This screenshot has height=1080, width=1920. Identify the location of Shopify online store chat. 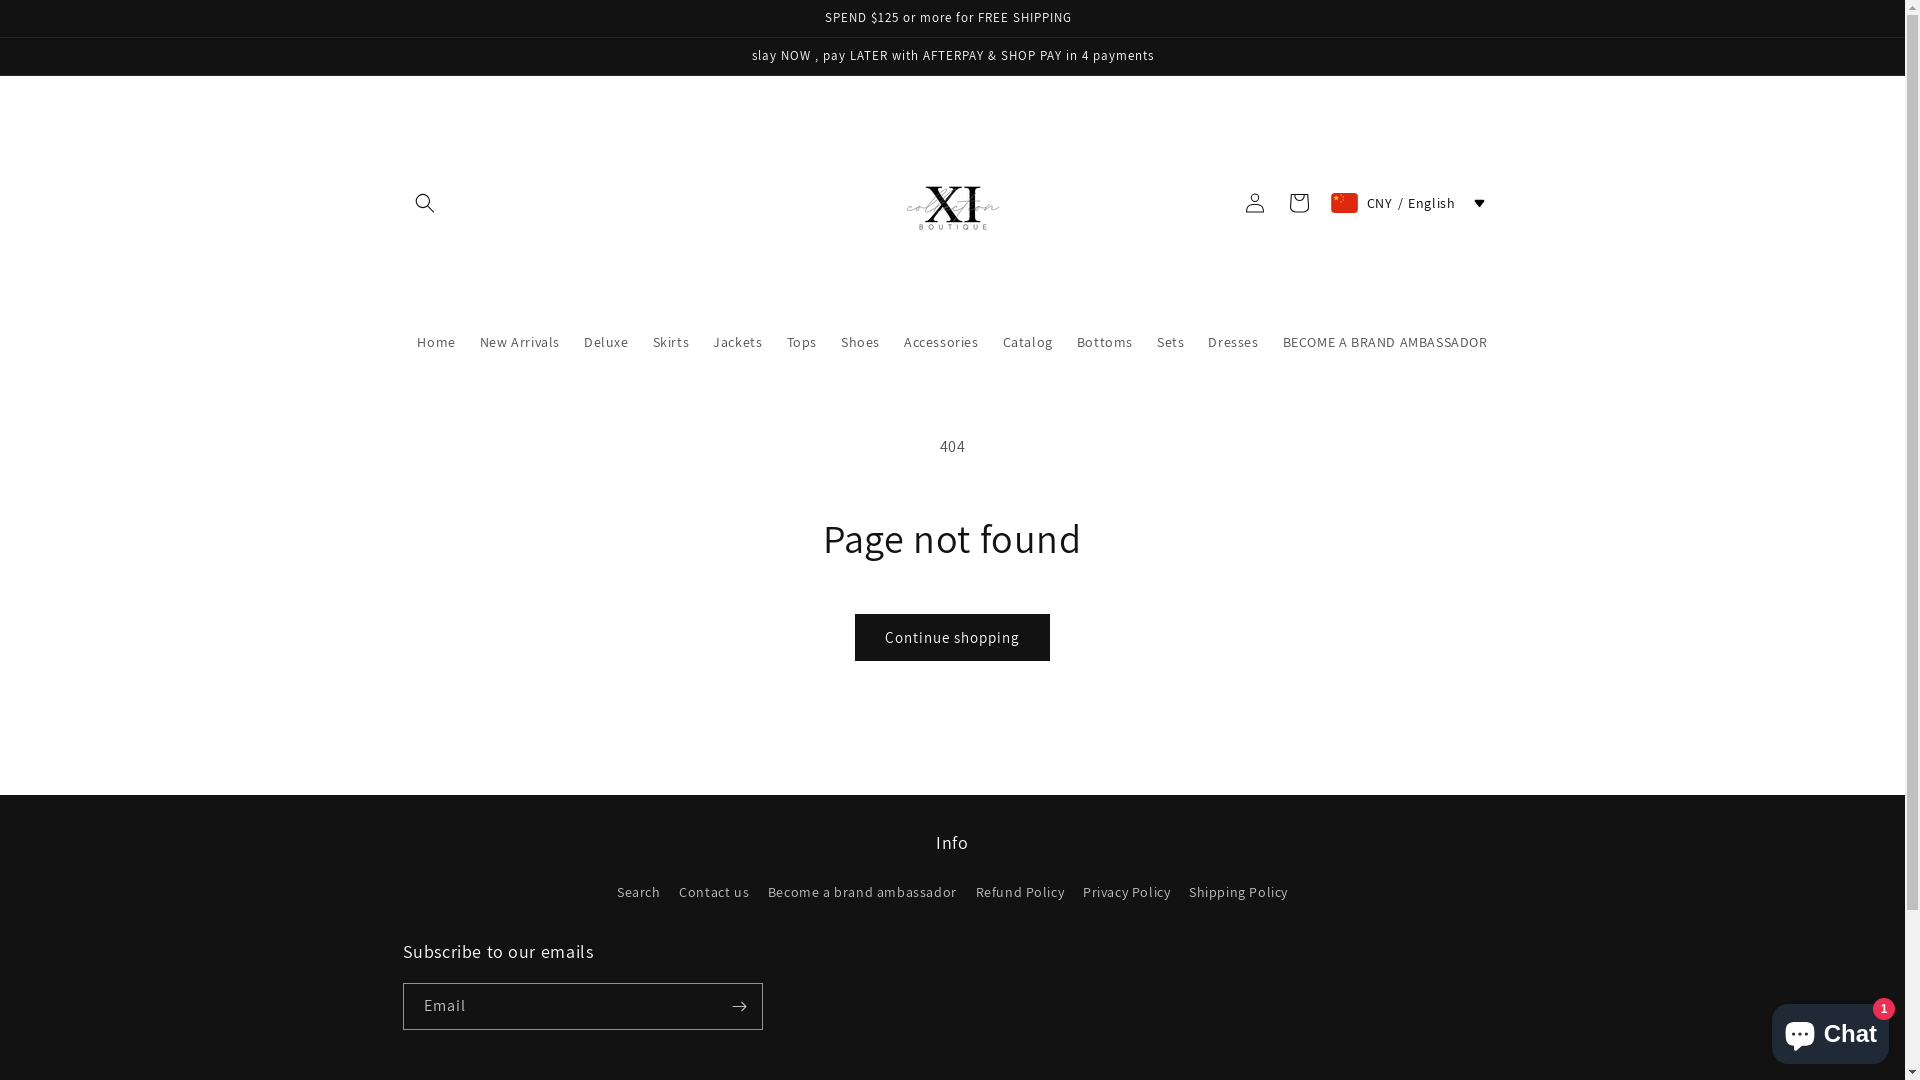
(1830, 1030).